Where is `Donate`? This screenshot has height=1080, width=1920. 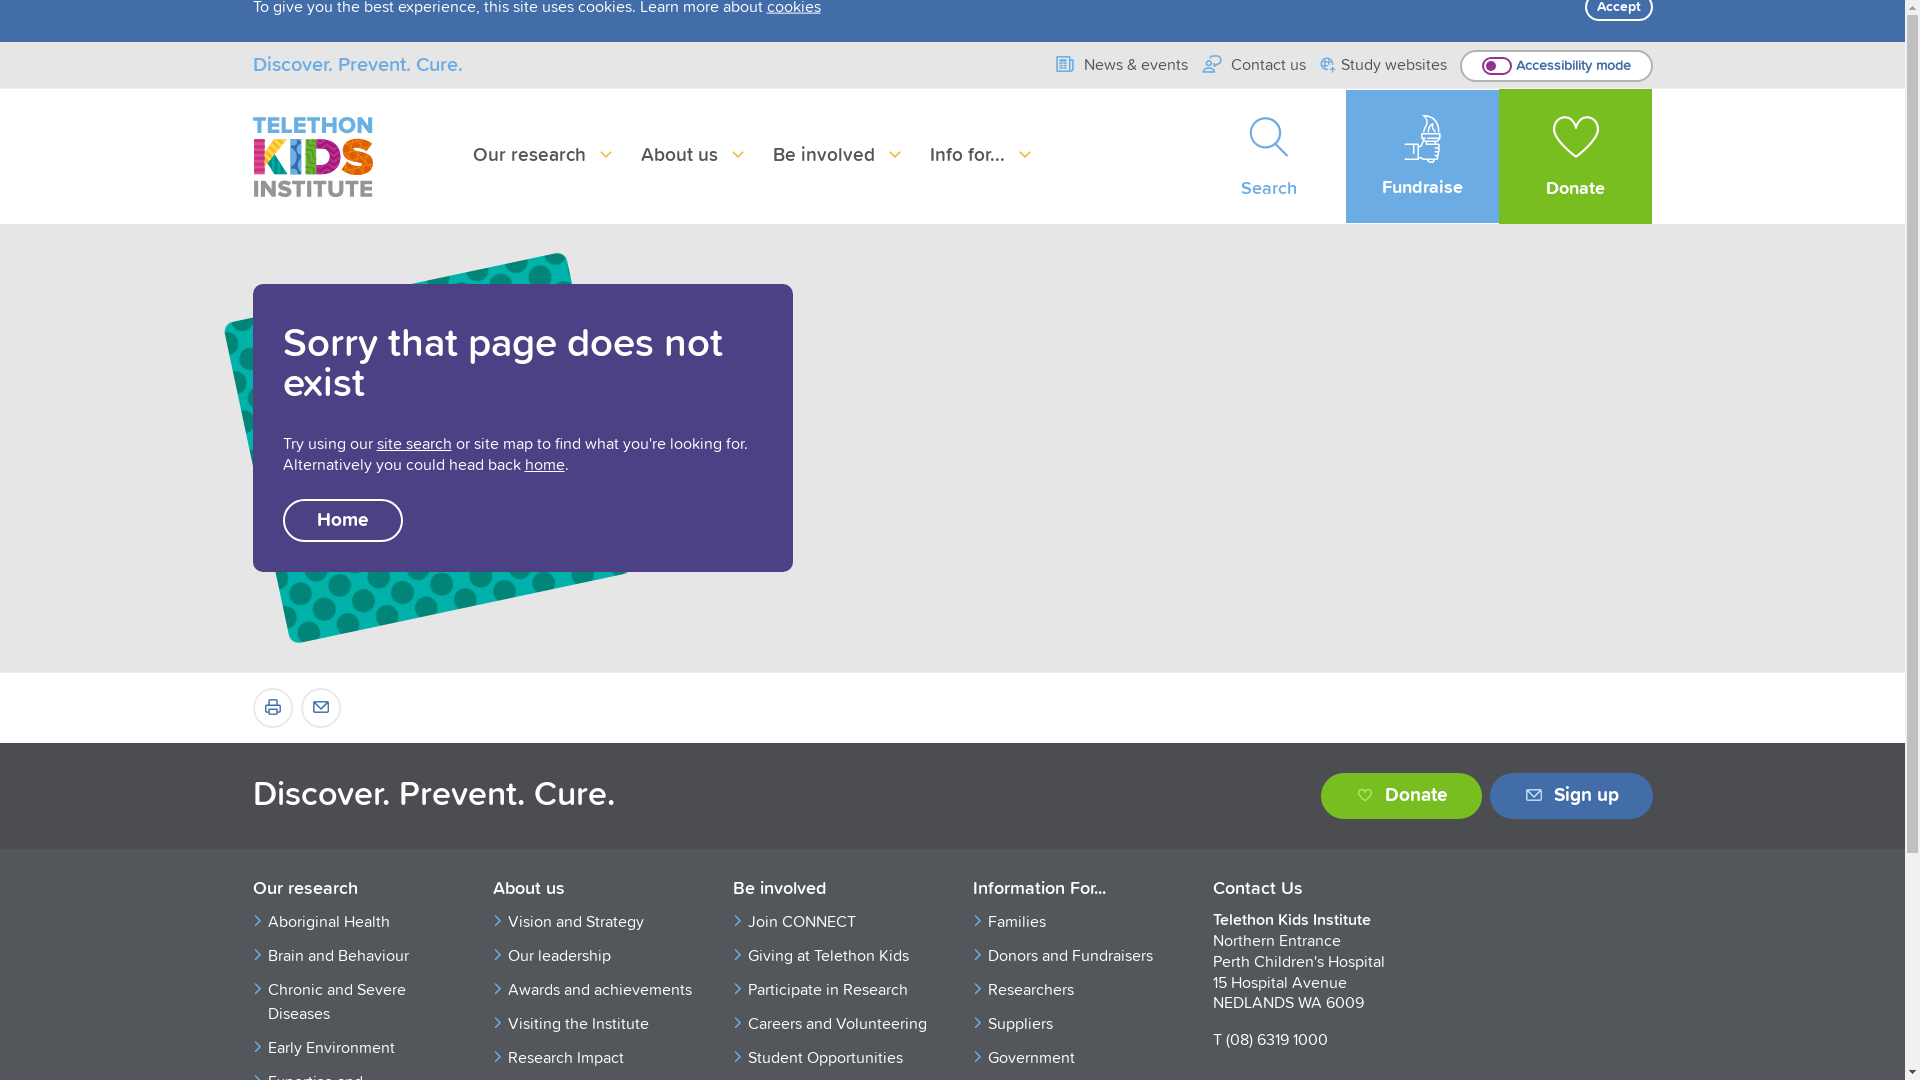
Donate is located at coordinates (1400, 796).